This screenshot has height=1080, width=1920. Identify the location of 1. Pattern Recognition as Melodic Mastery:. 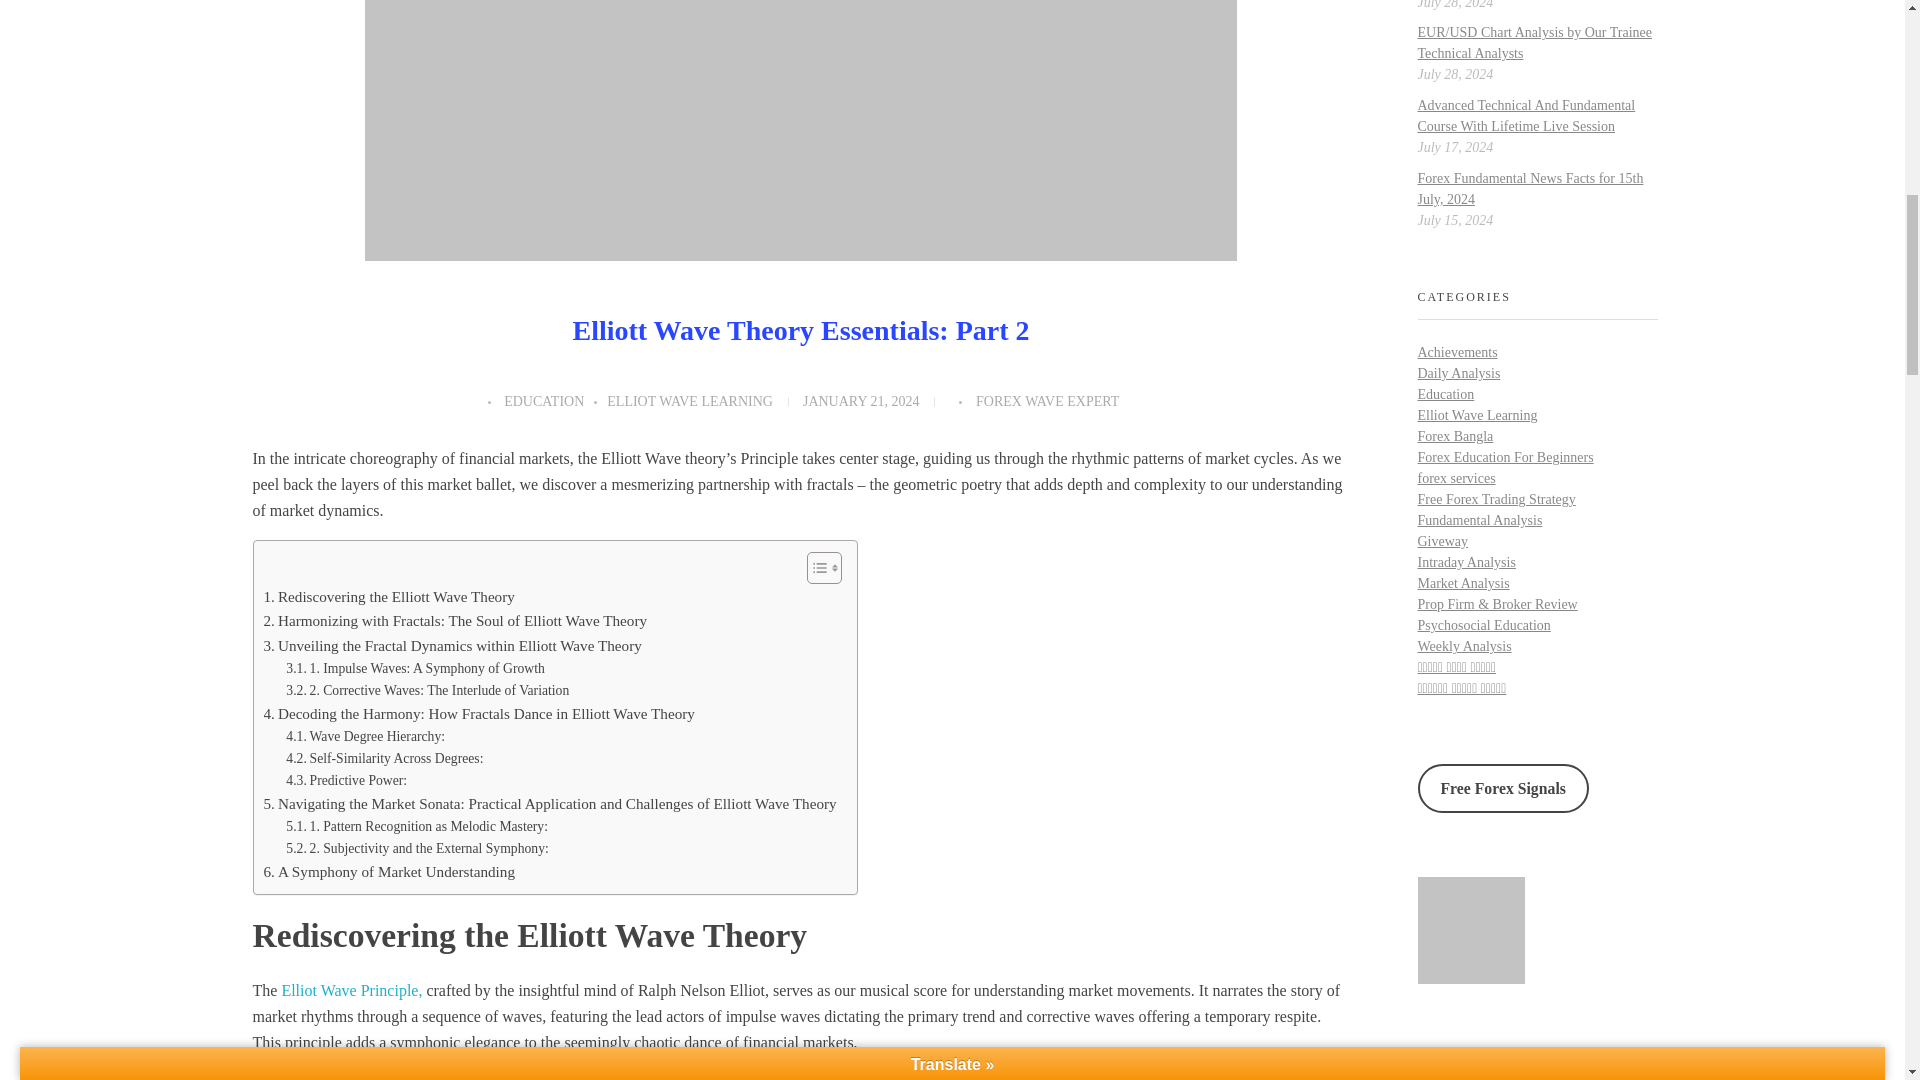
(416, 827).